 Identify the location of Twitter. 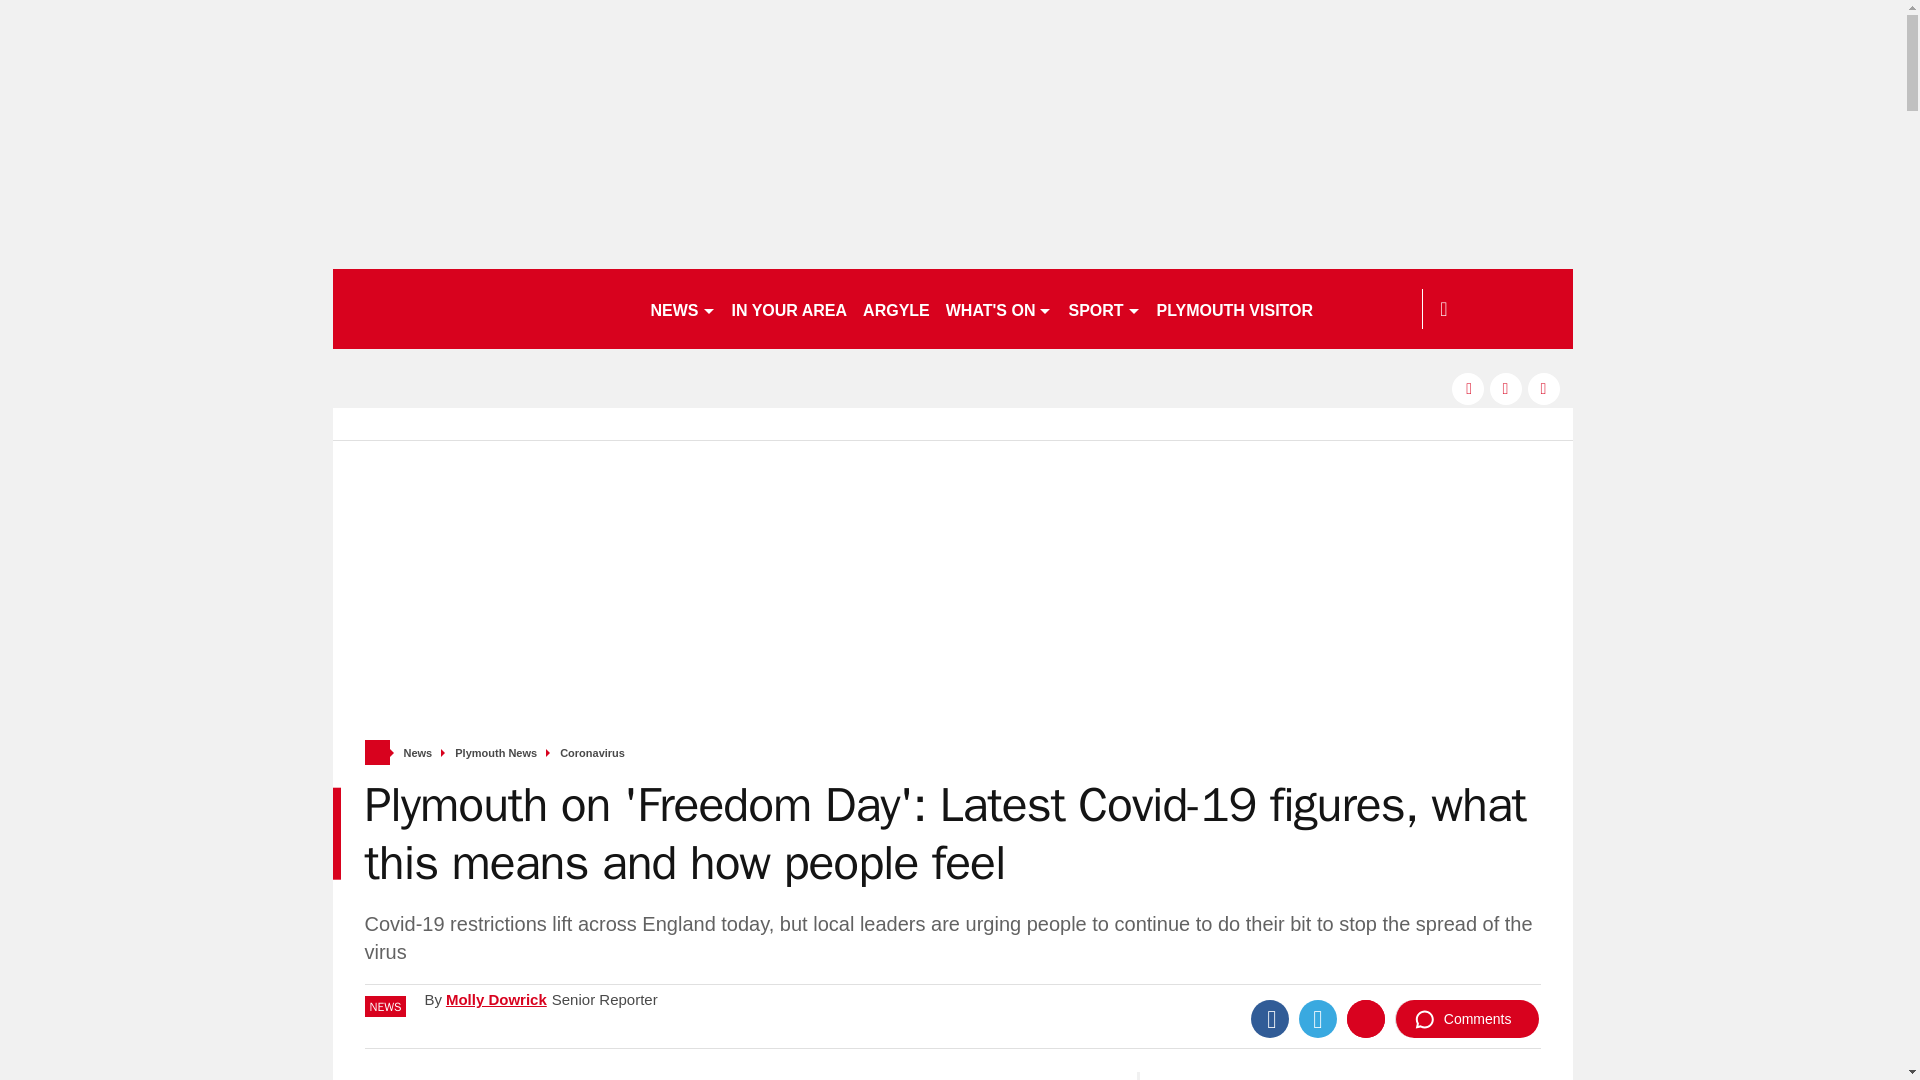
(1318, 1018).